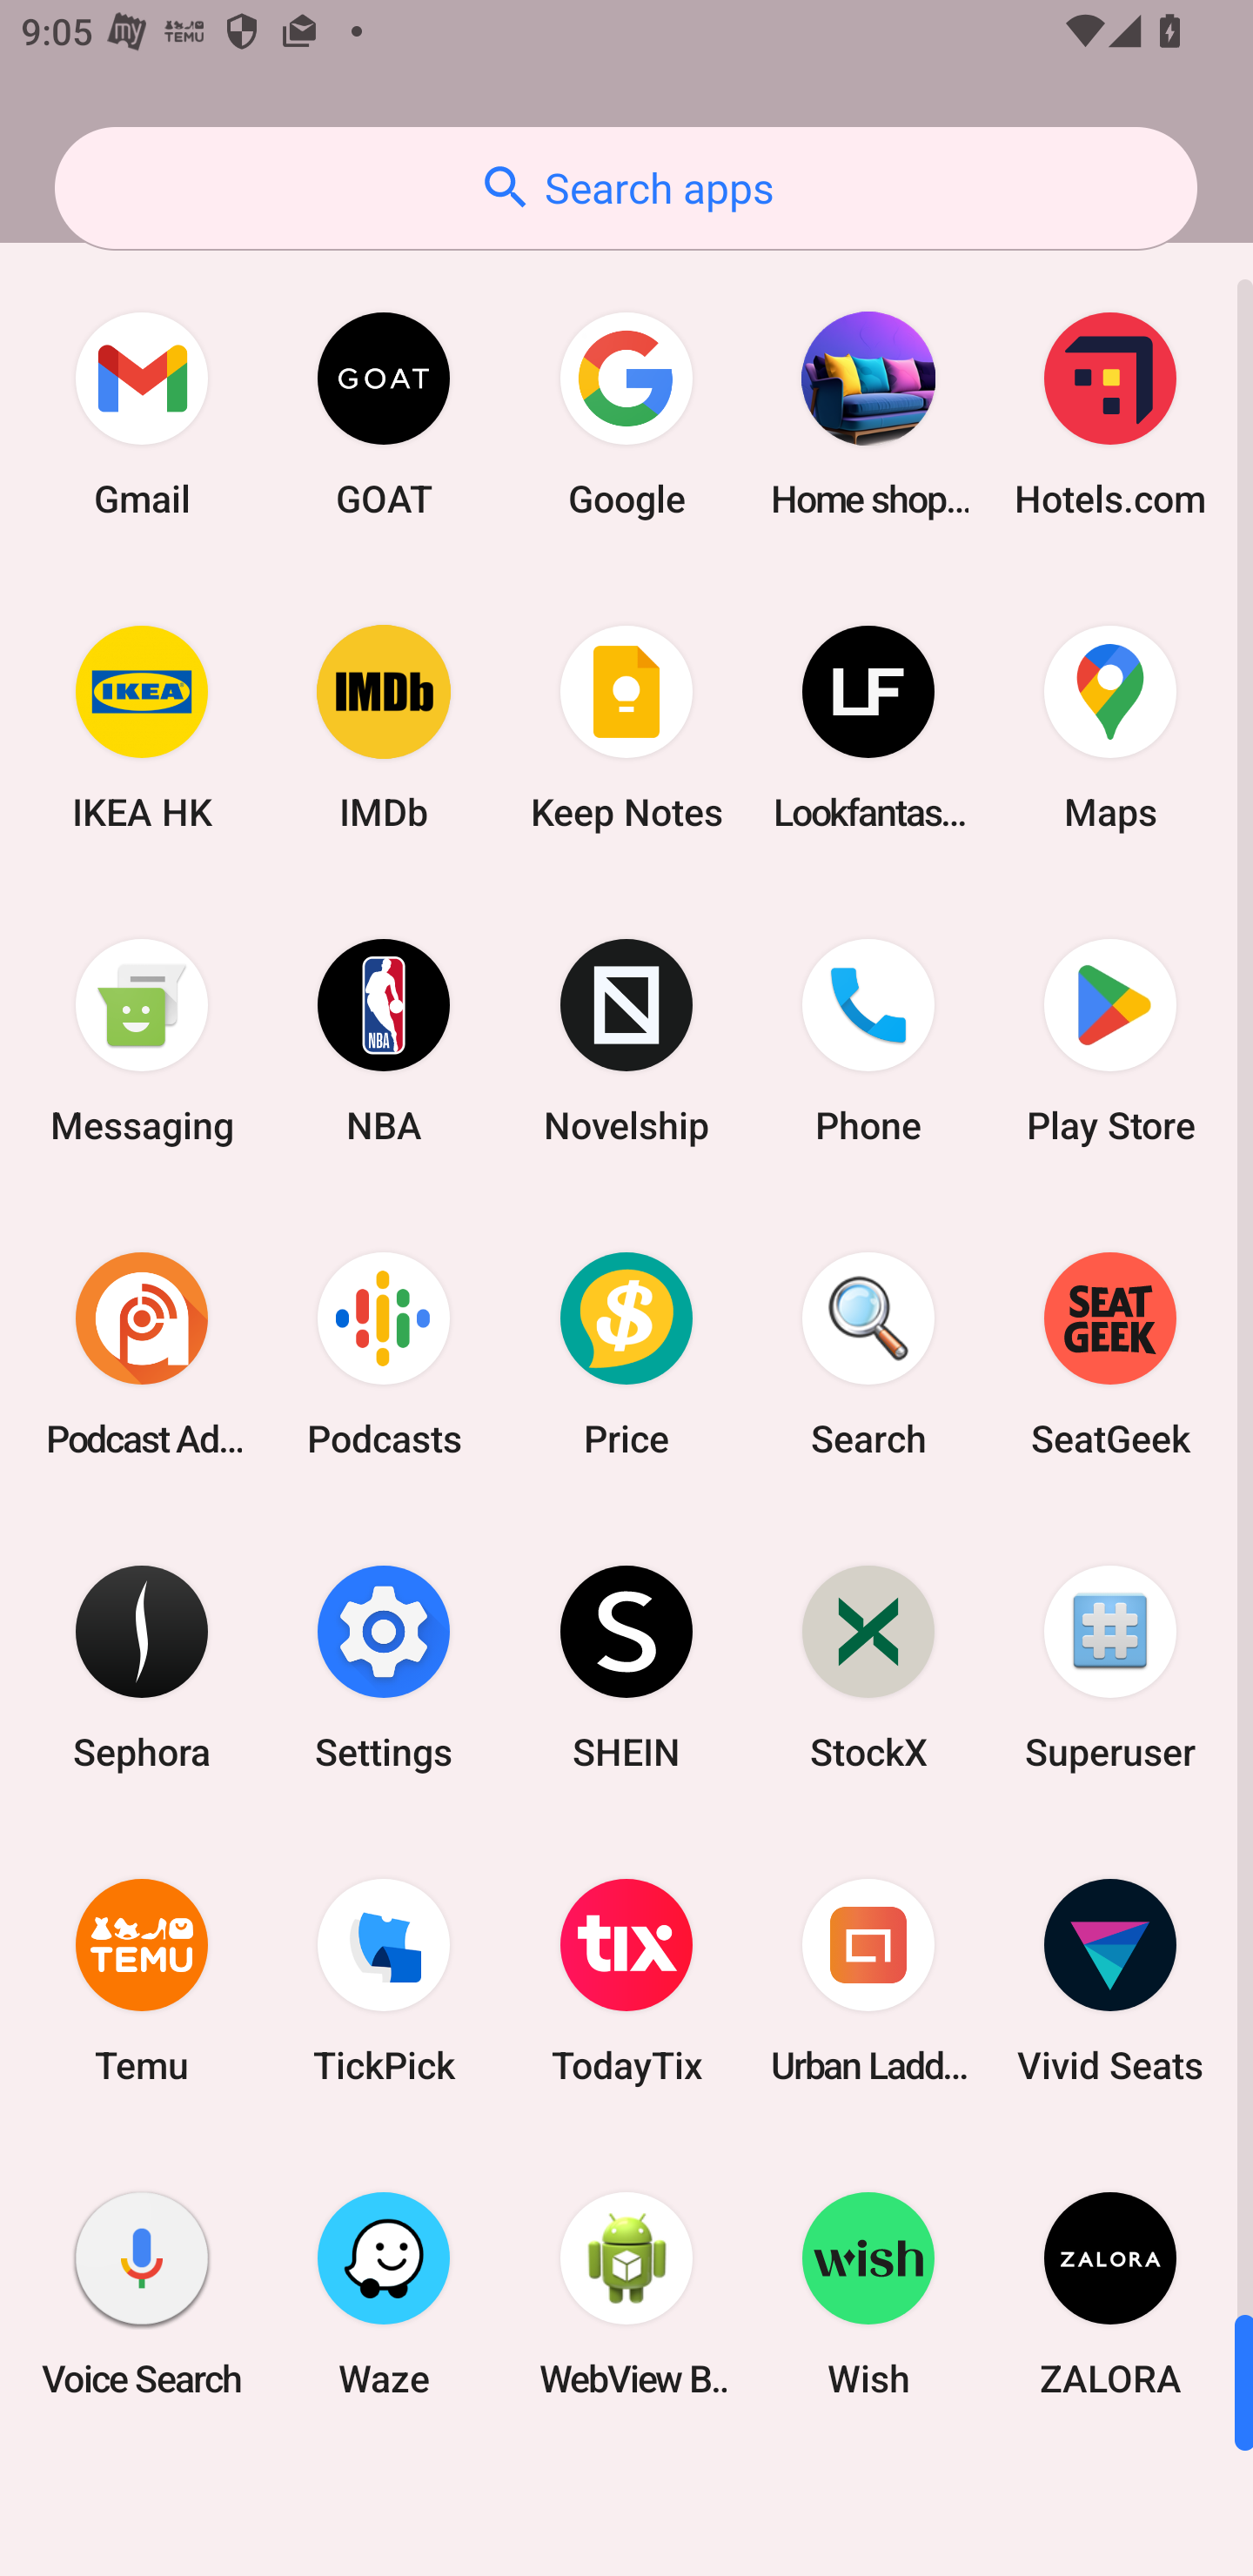 The image size is (1253, 2576). I want to click on Lookfantastic, so click(868, 728).